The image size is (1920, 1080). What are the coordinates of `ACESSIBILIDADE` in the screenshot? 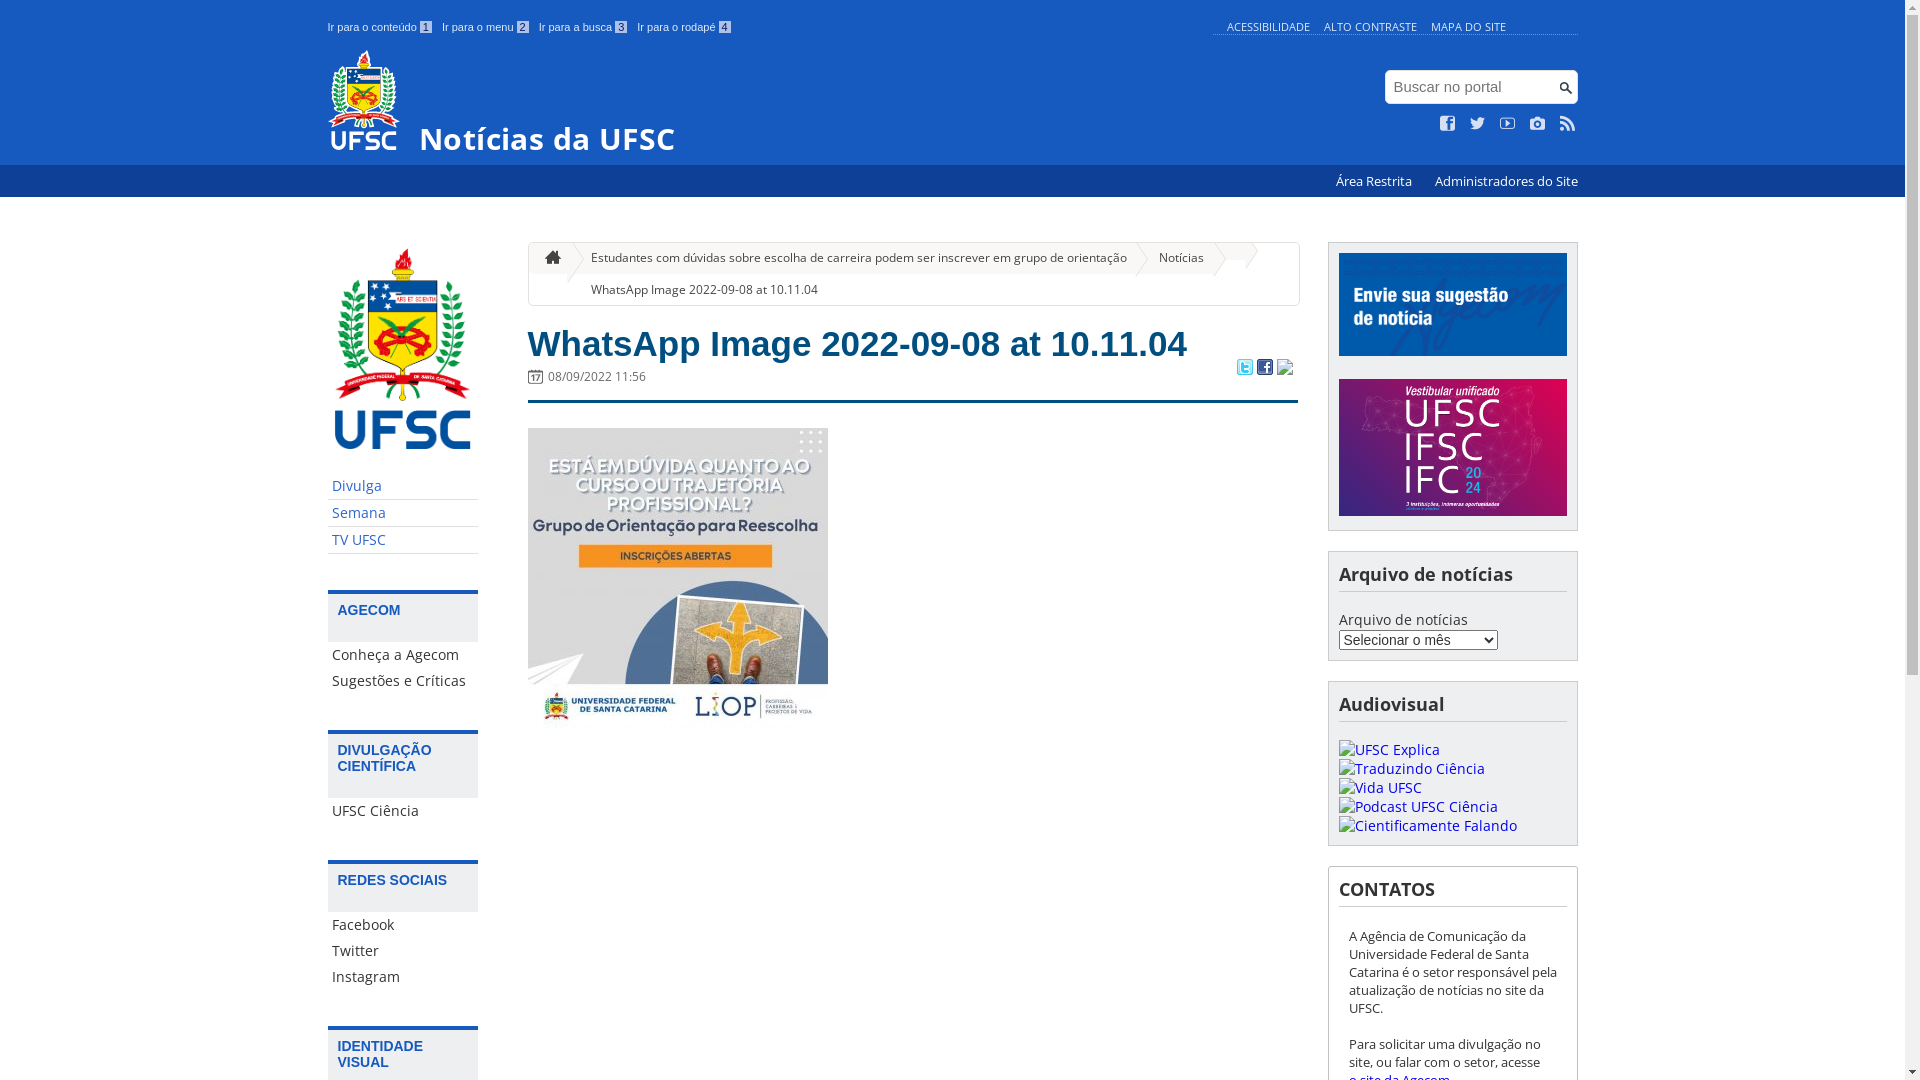 It's located at (1268, 26).